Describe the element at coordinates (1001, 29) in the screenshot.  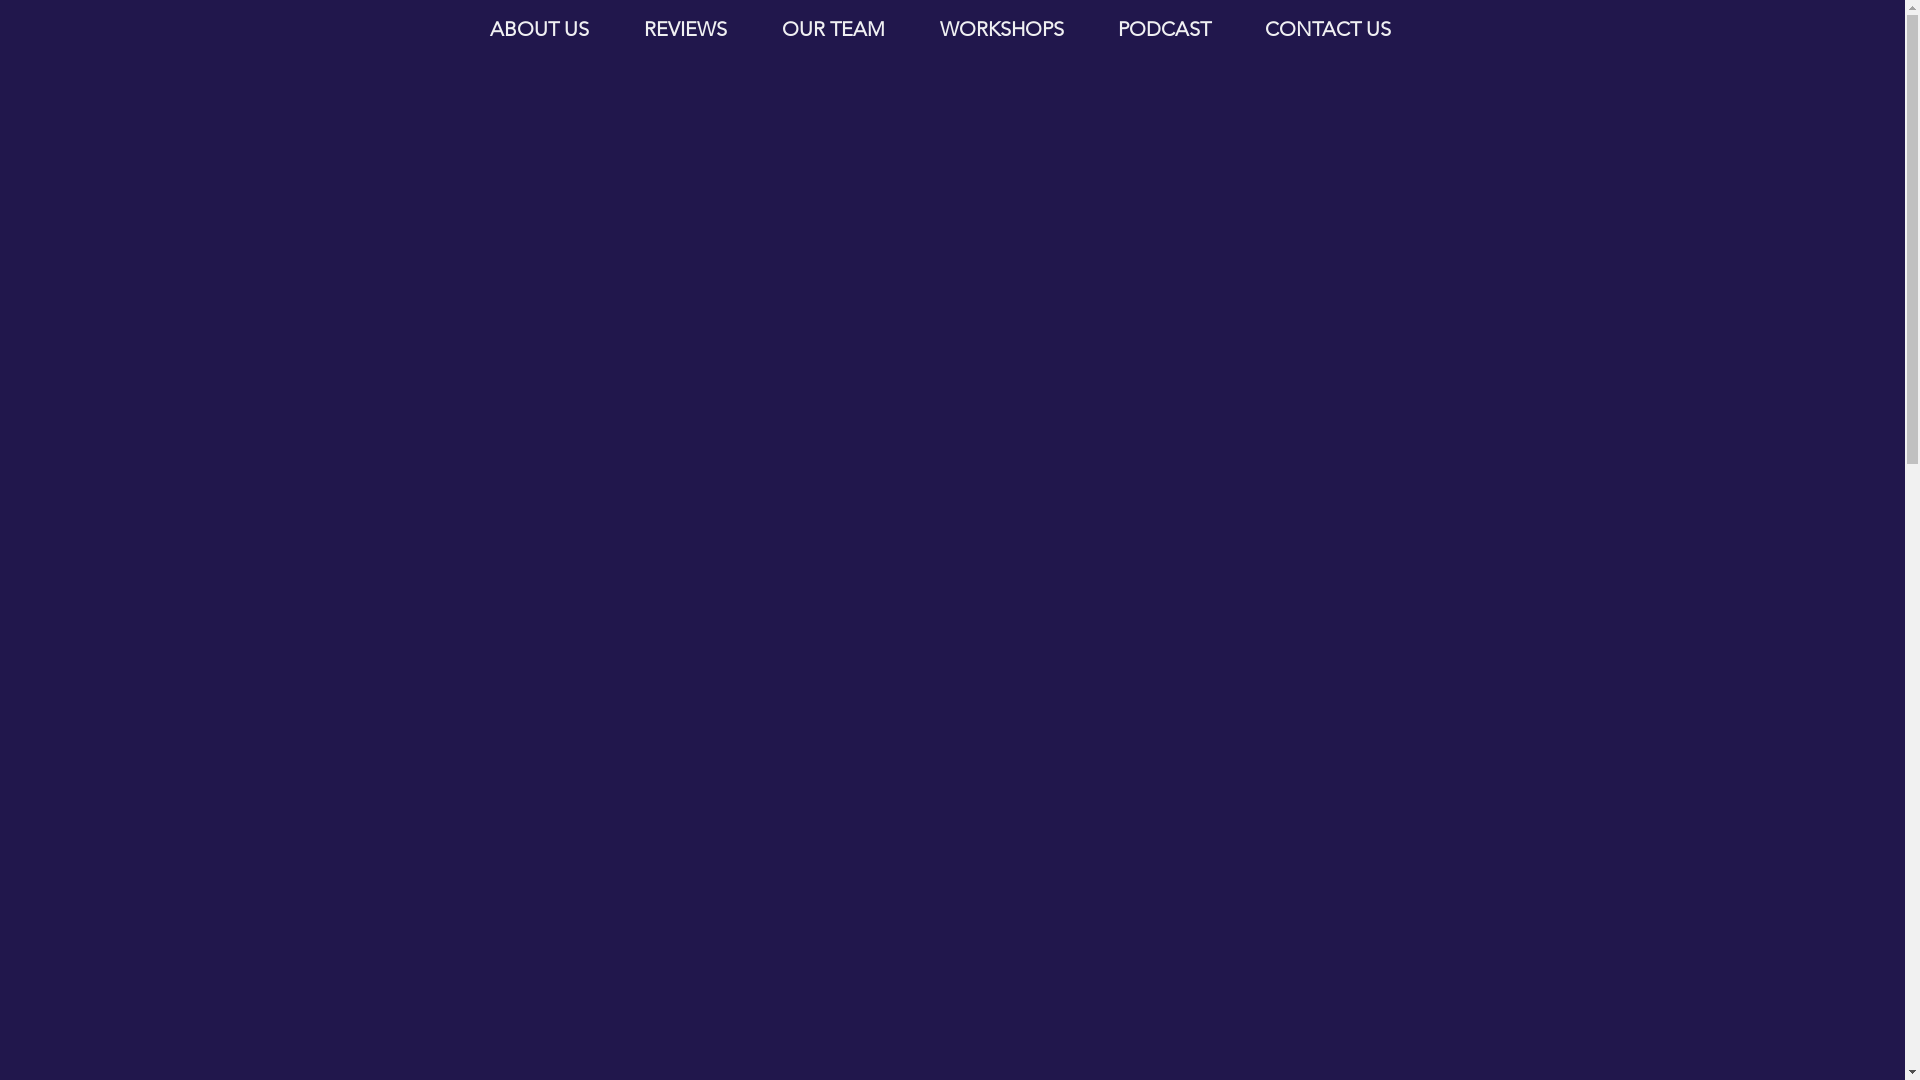
I see `WORKSHOPS` at that location.